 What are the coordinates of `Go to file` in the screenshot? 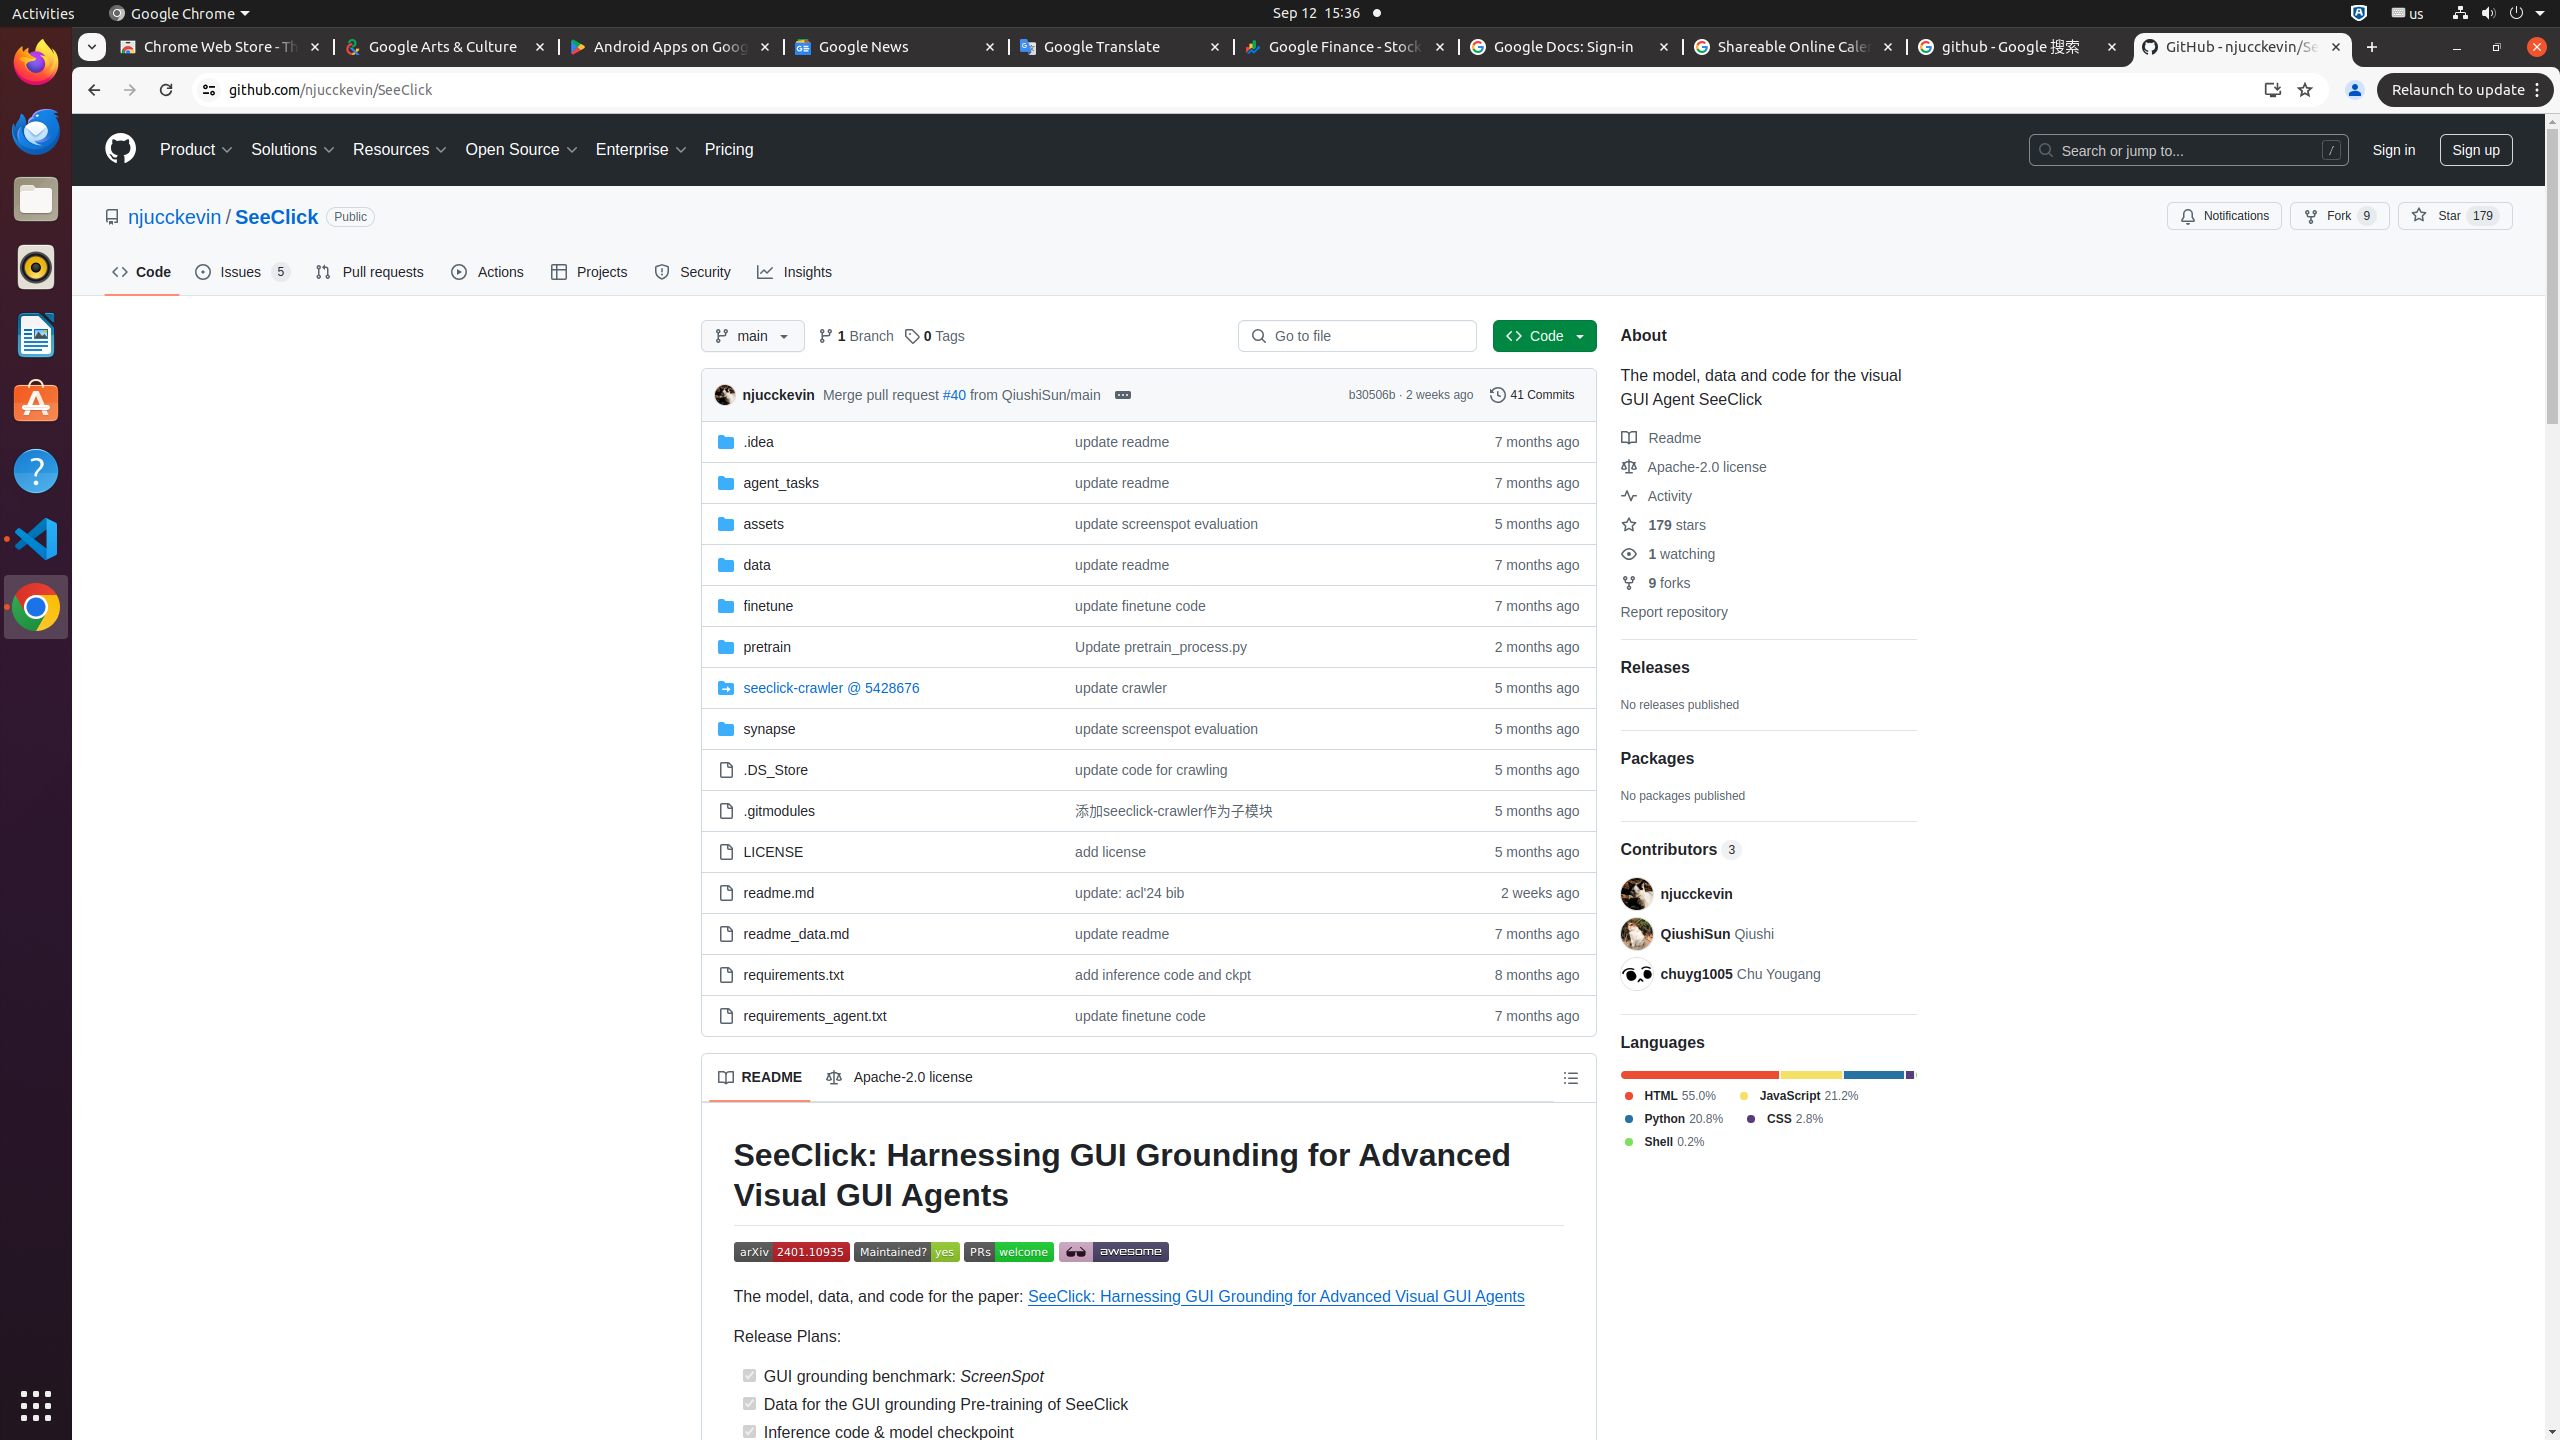 It's located at (1366, 336).